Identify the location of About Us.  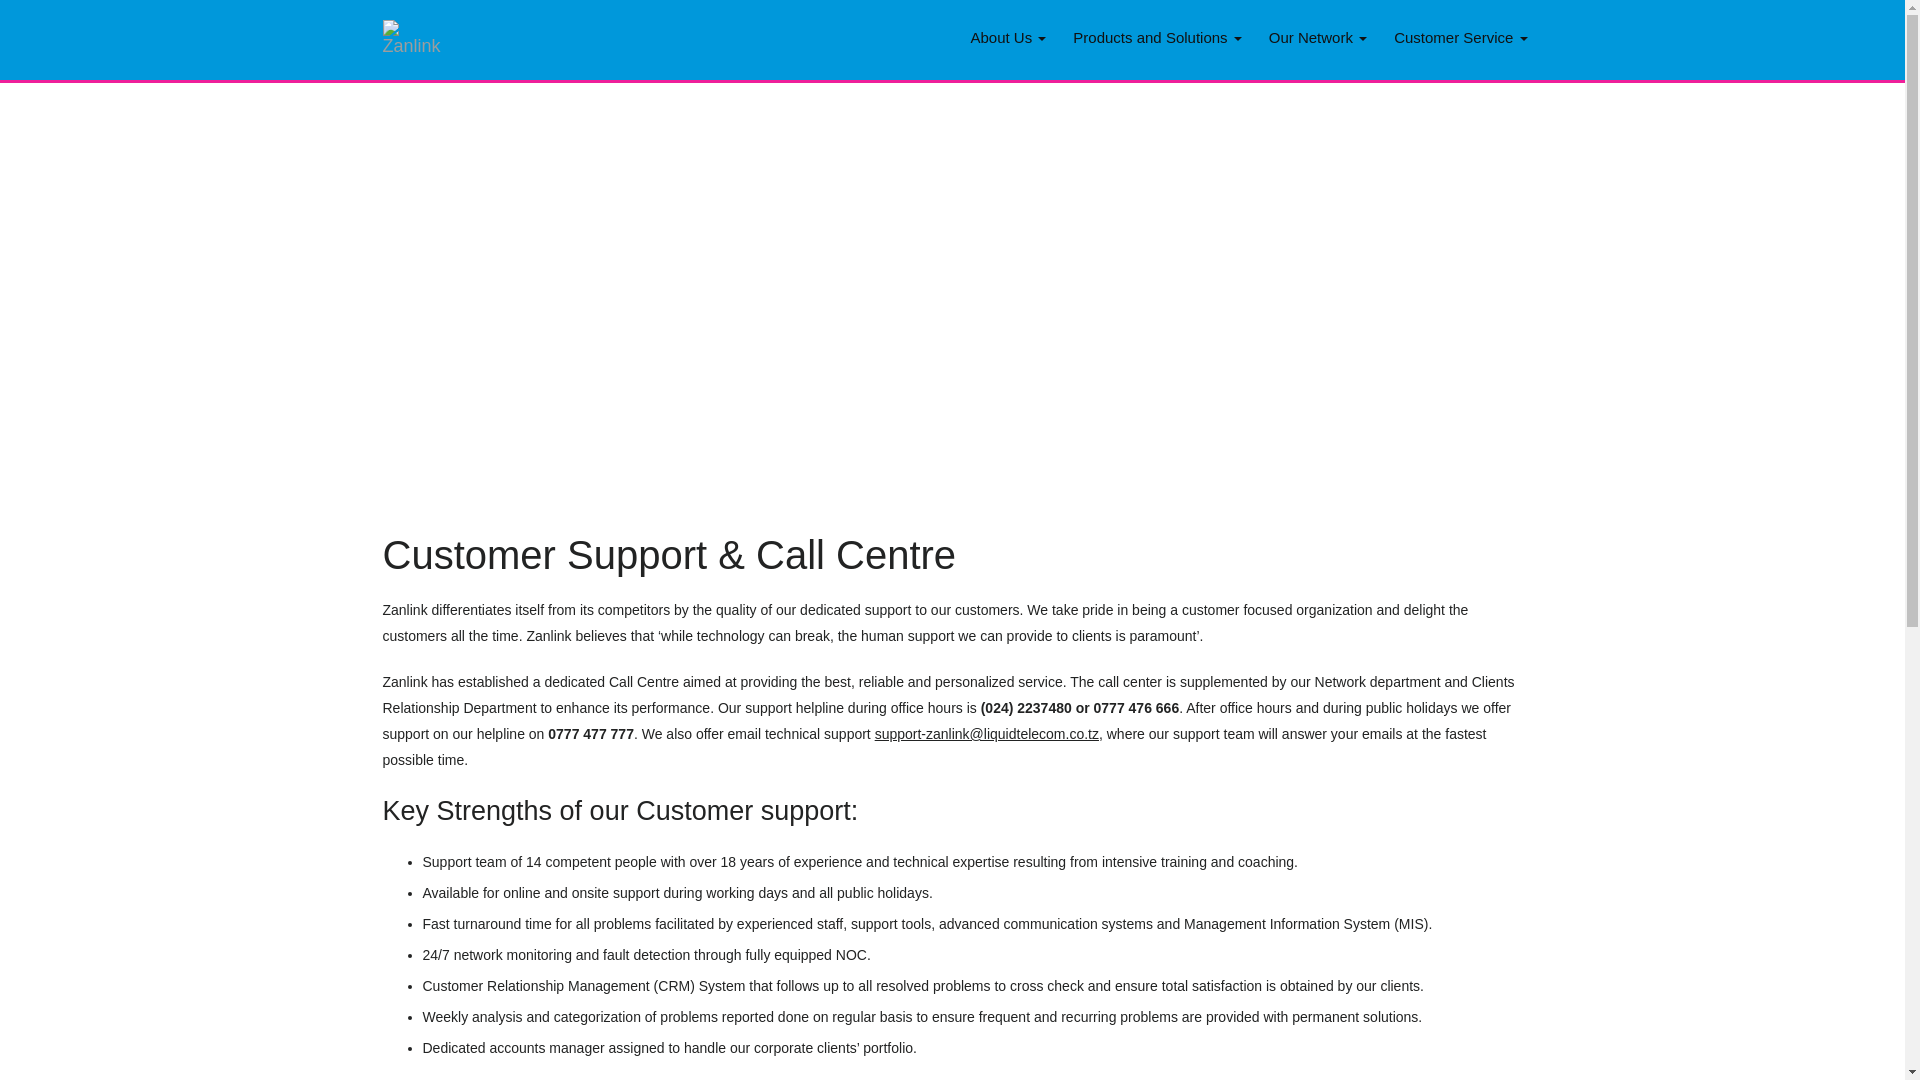
(1012, 33).